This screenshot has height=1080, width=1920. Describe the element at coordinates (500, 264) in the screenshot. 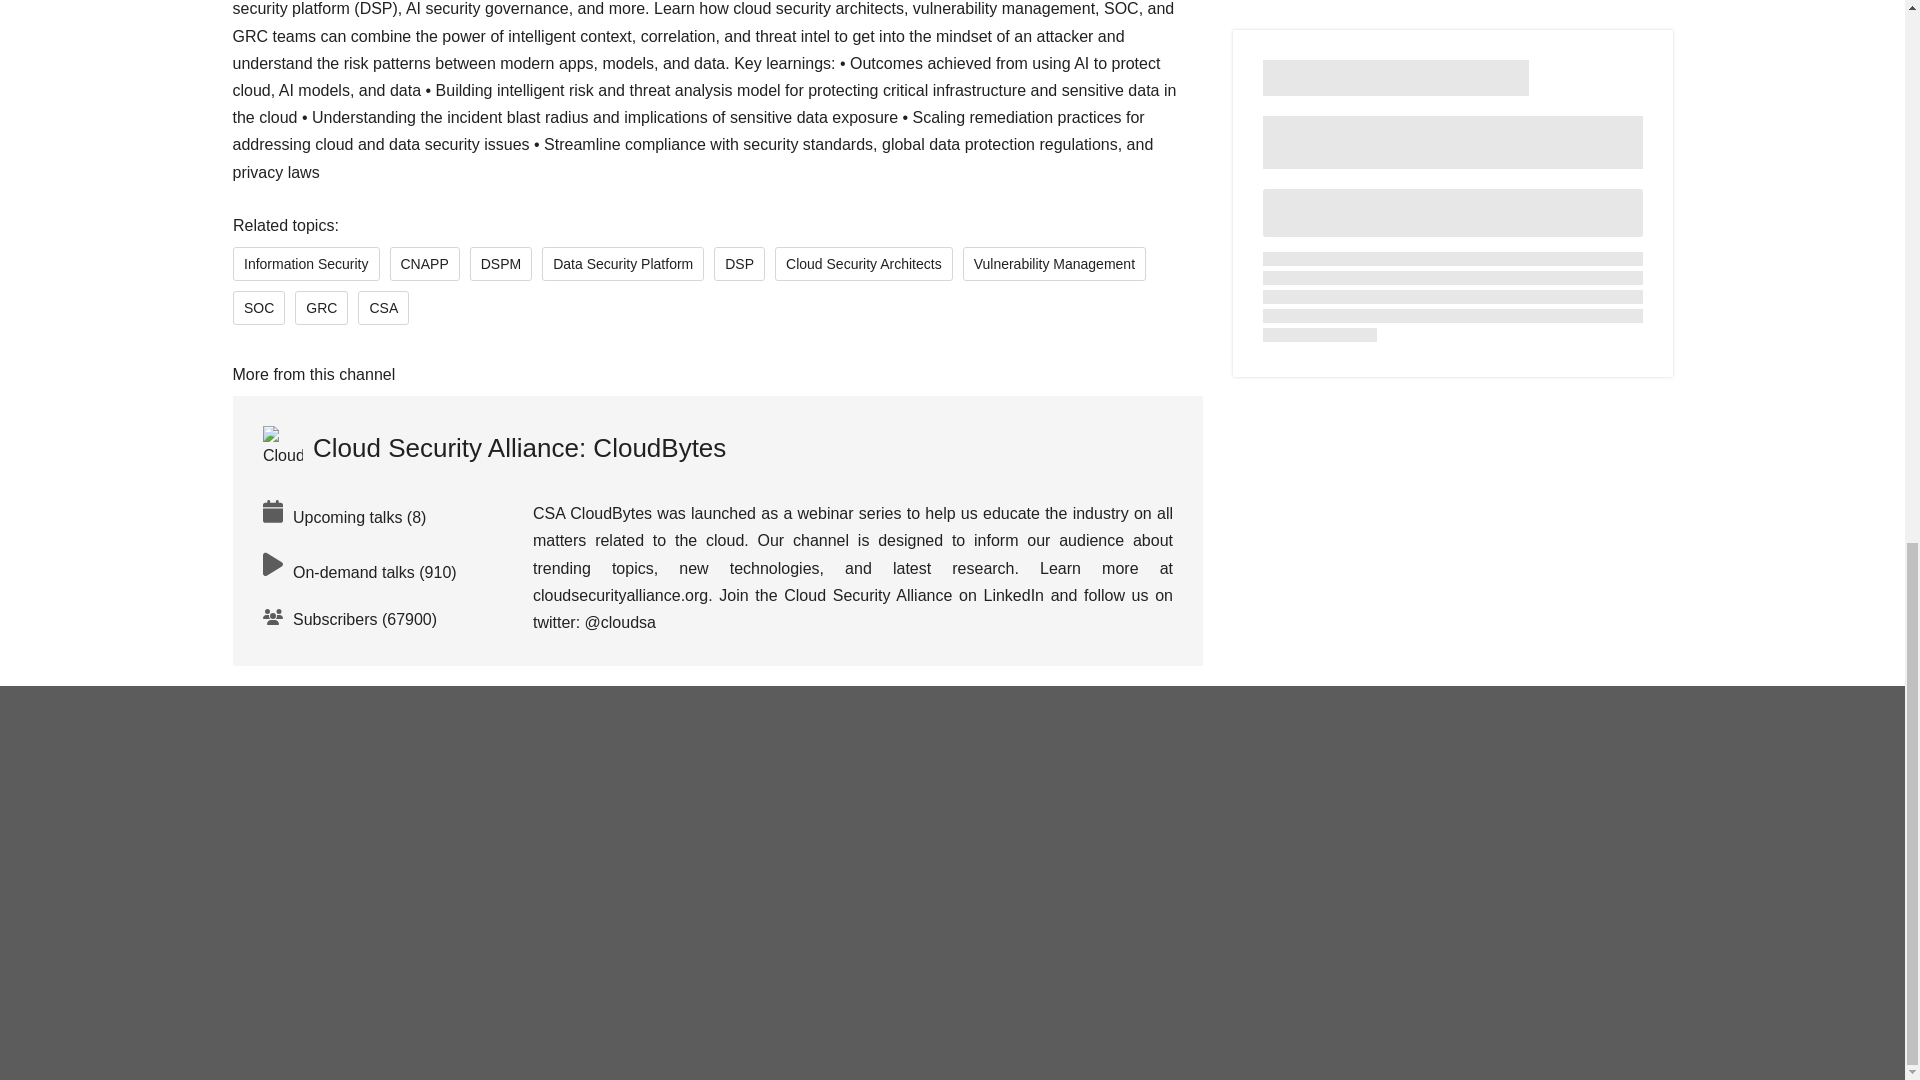

I see `DSPM` at that location.